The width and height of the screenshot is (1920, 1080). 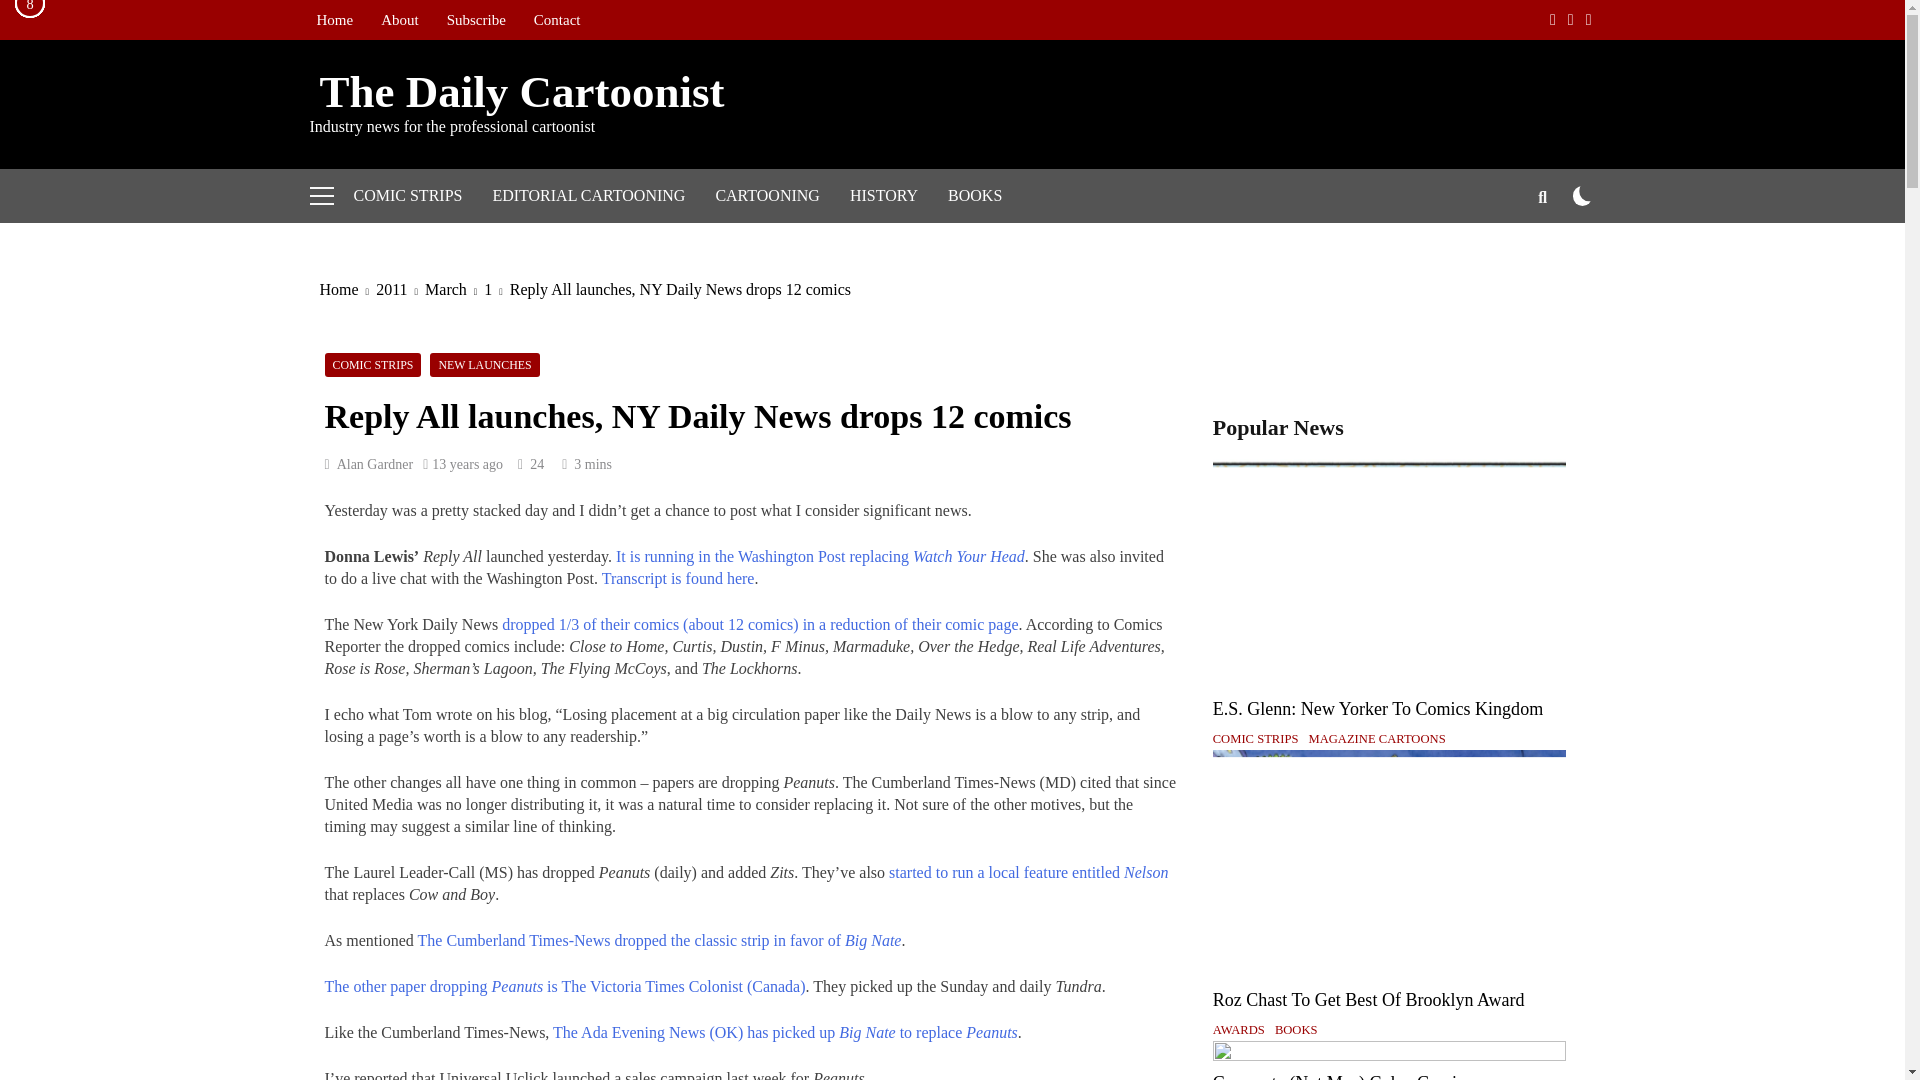 I want to click on Subscribe to The Daily Cartoonist, so click(x=476, y=20).